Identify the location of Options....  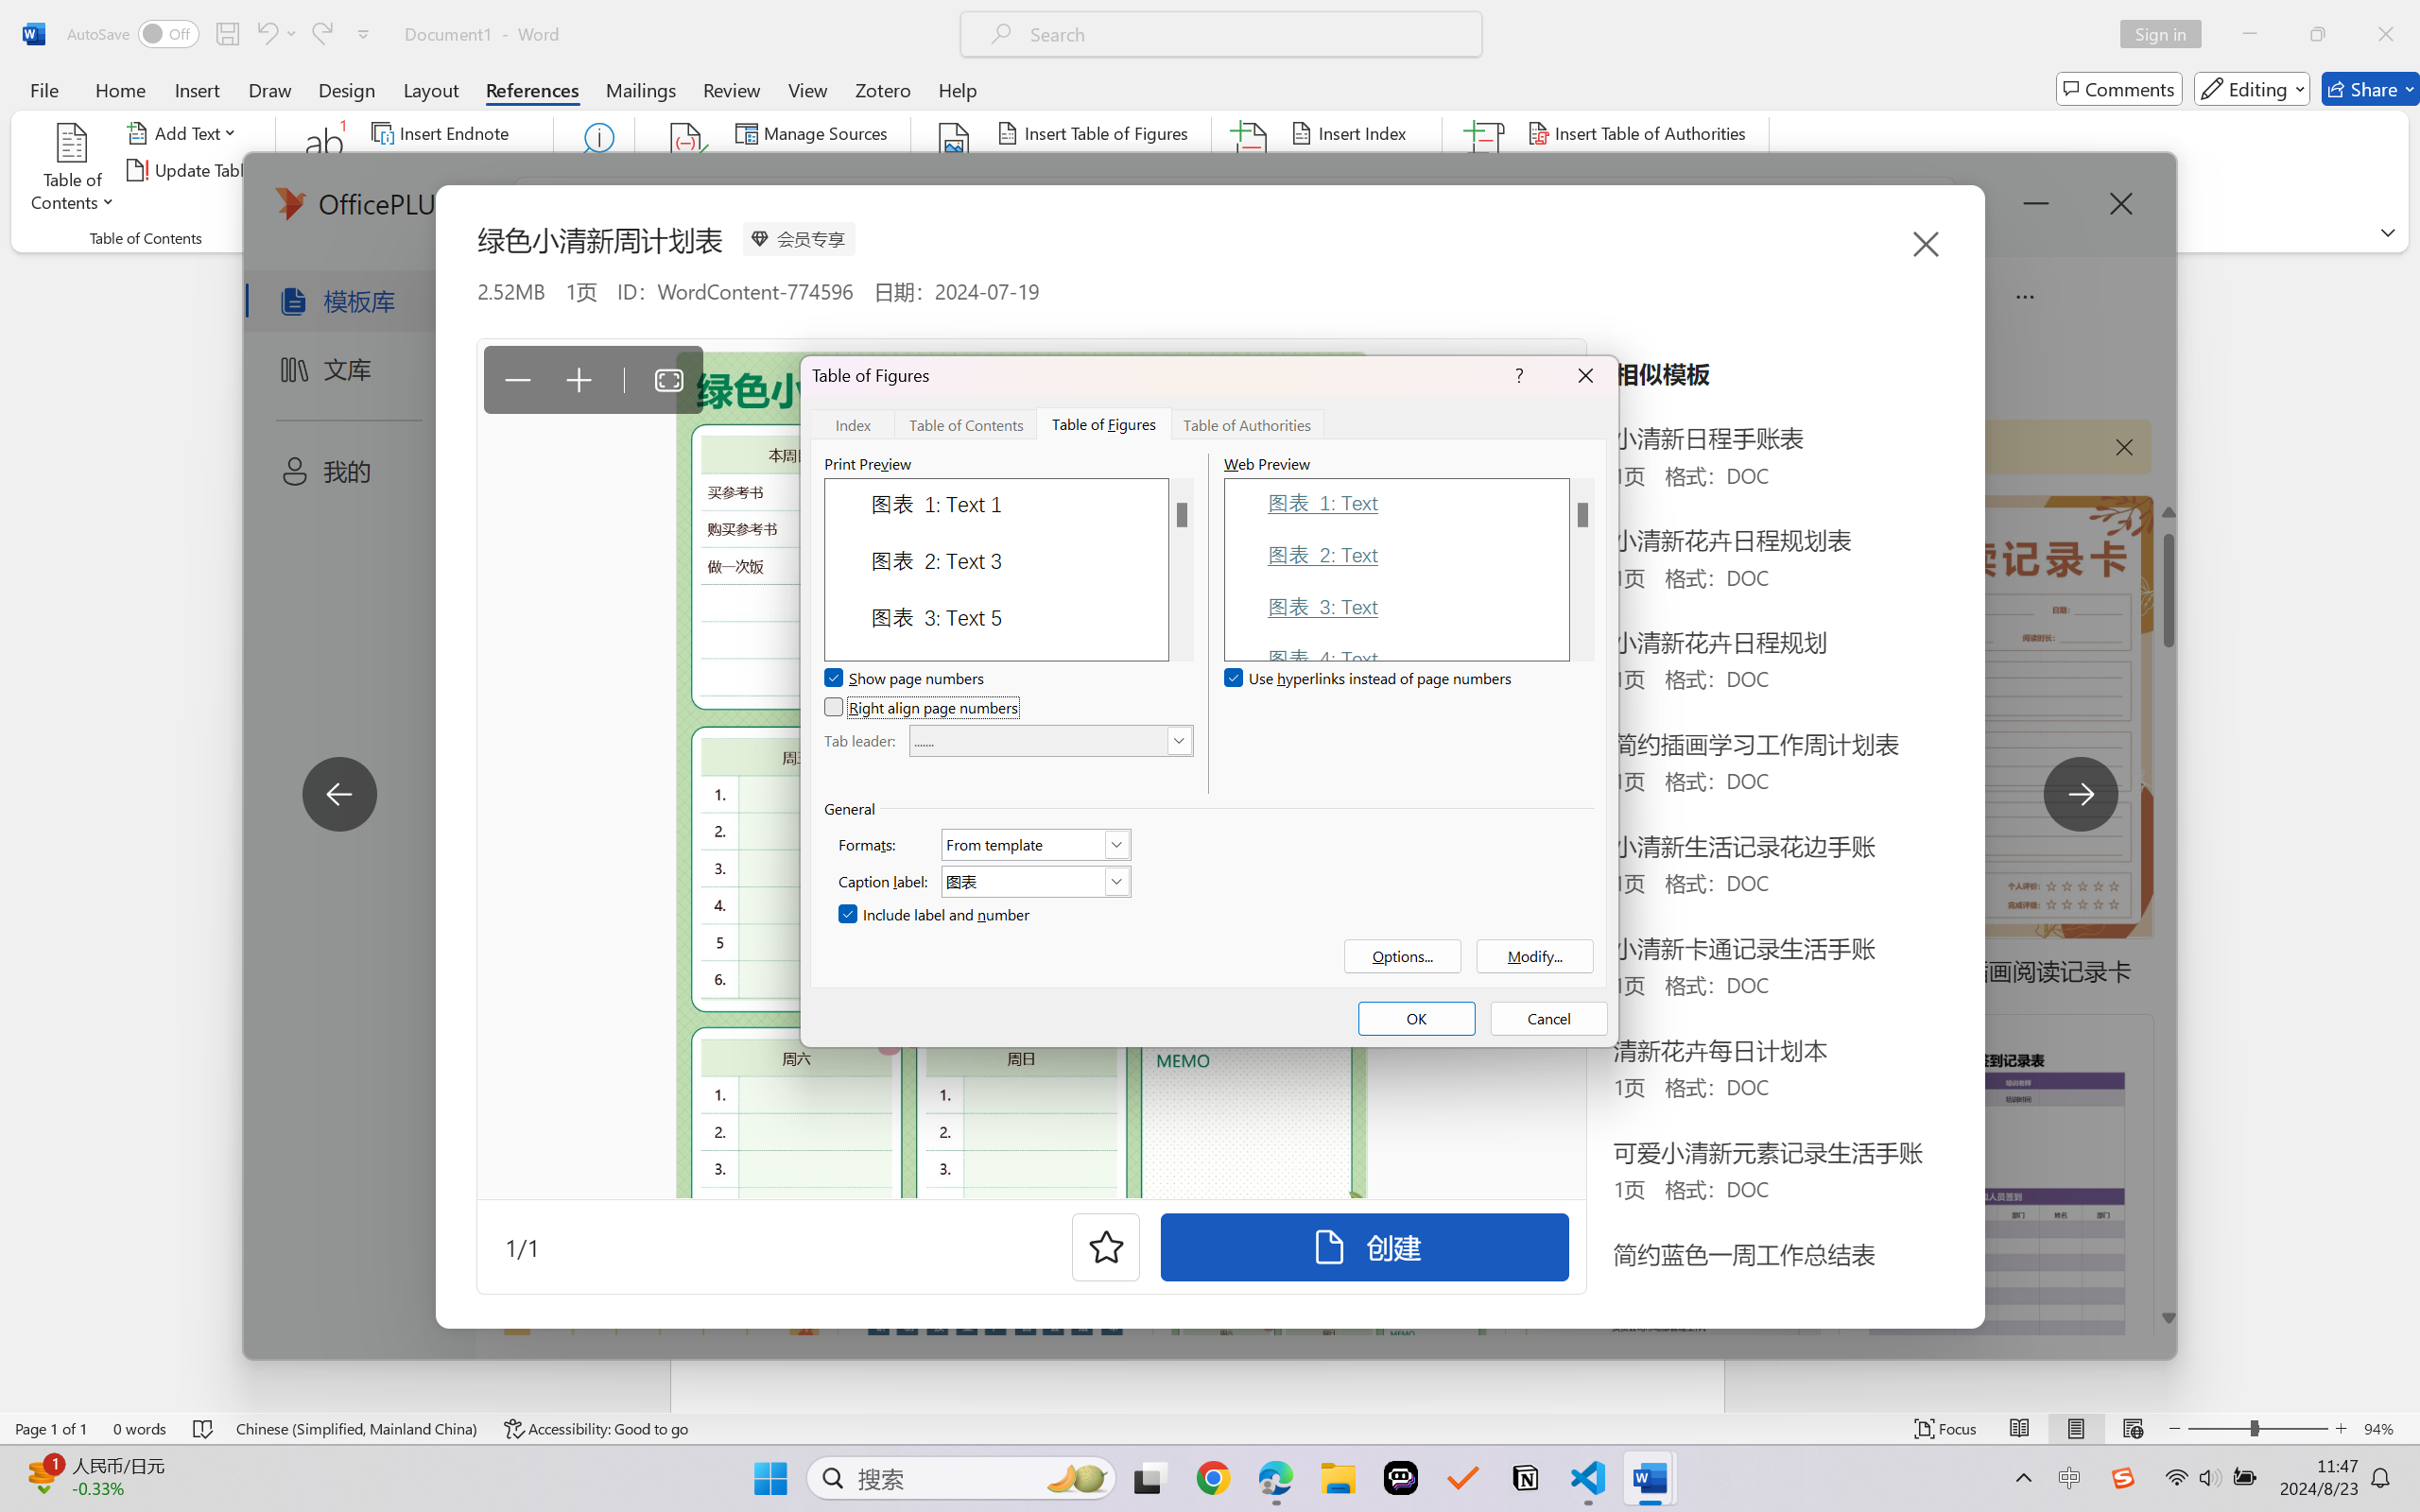
(1402, 956).